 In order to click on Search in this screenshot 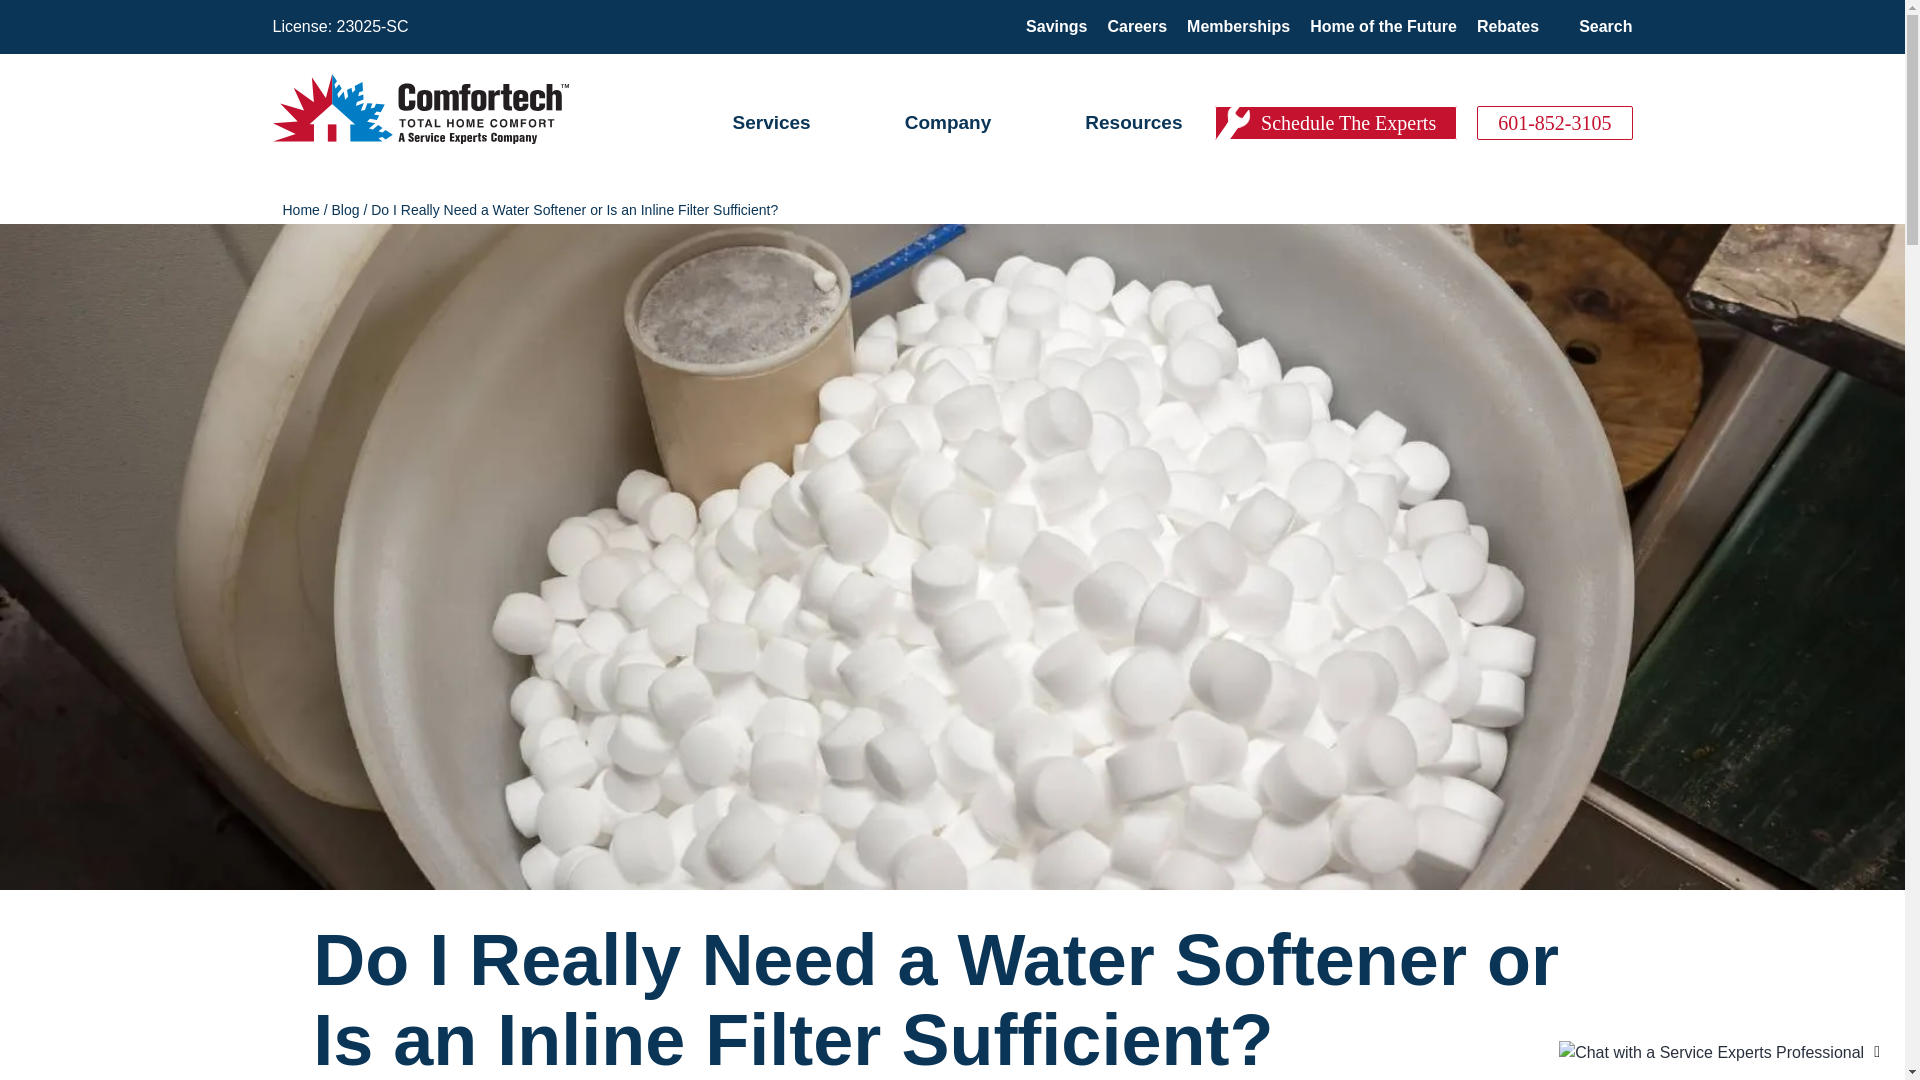, I will do `click(1605, 26)`.